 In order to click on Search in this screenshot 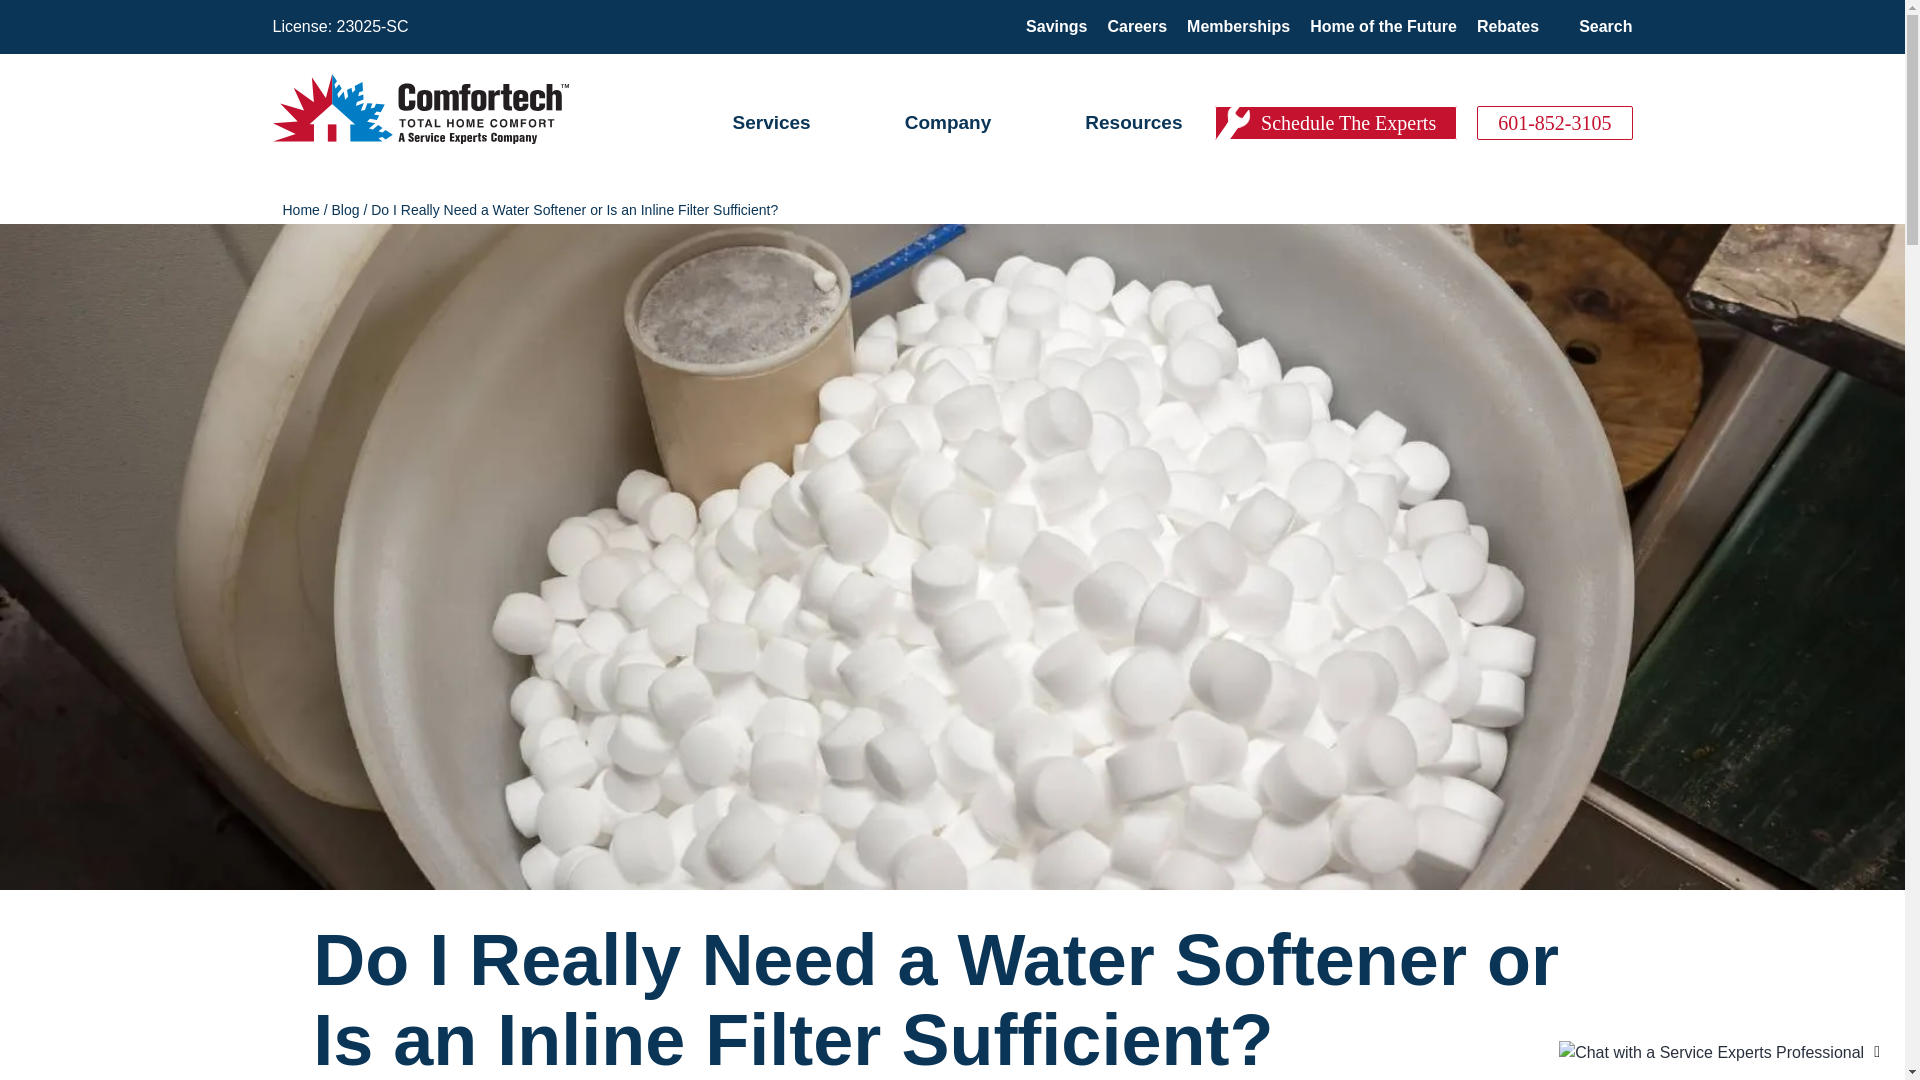, I will do `click(1605, 26)`.